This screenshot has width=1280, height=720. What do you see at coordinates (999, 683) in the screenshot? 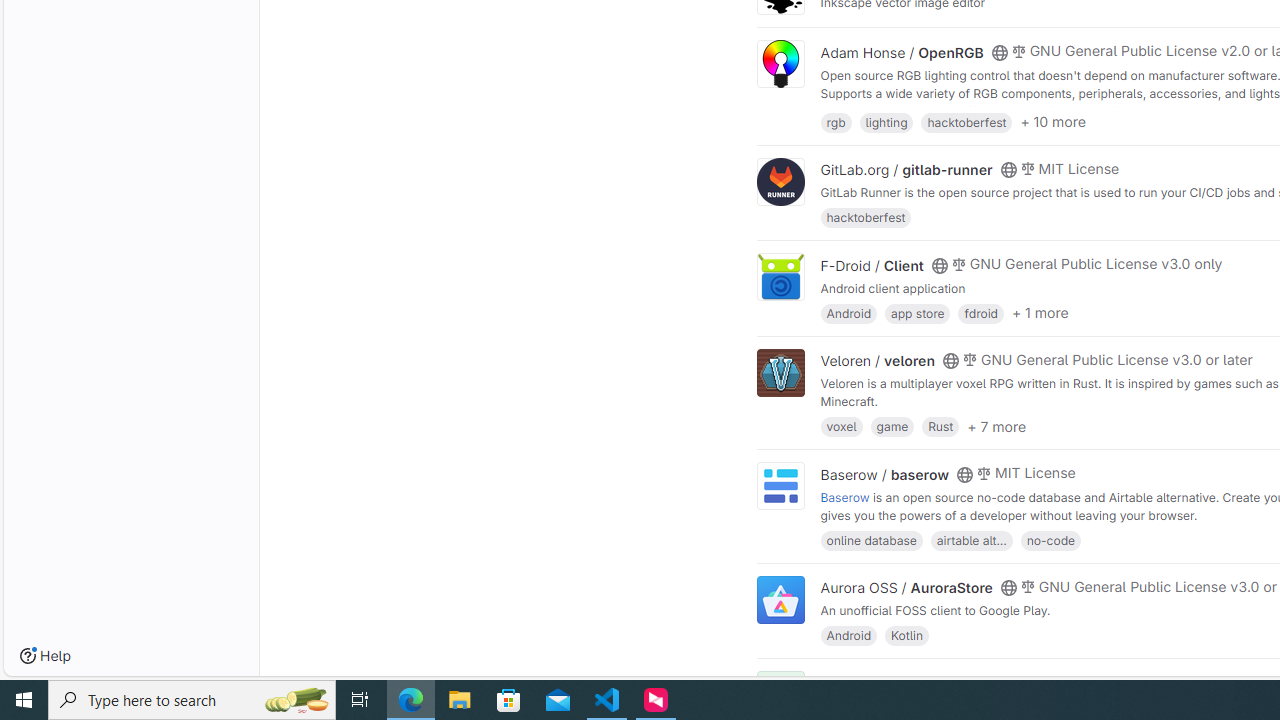
I see `Class: s16` at bounding box center [999, 683].